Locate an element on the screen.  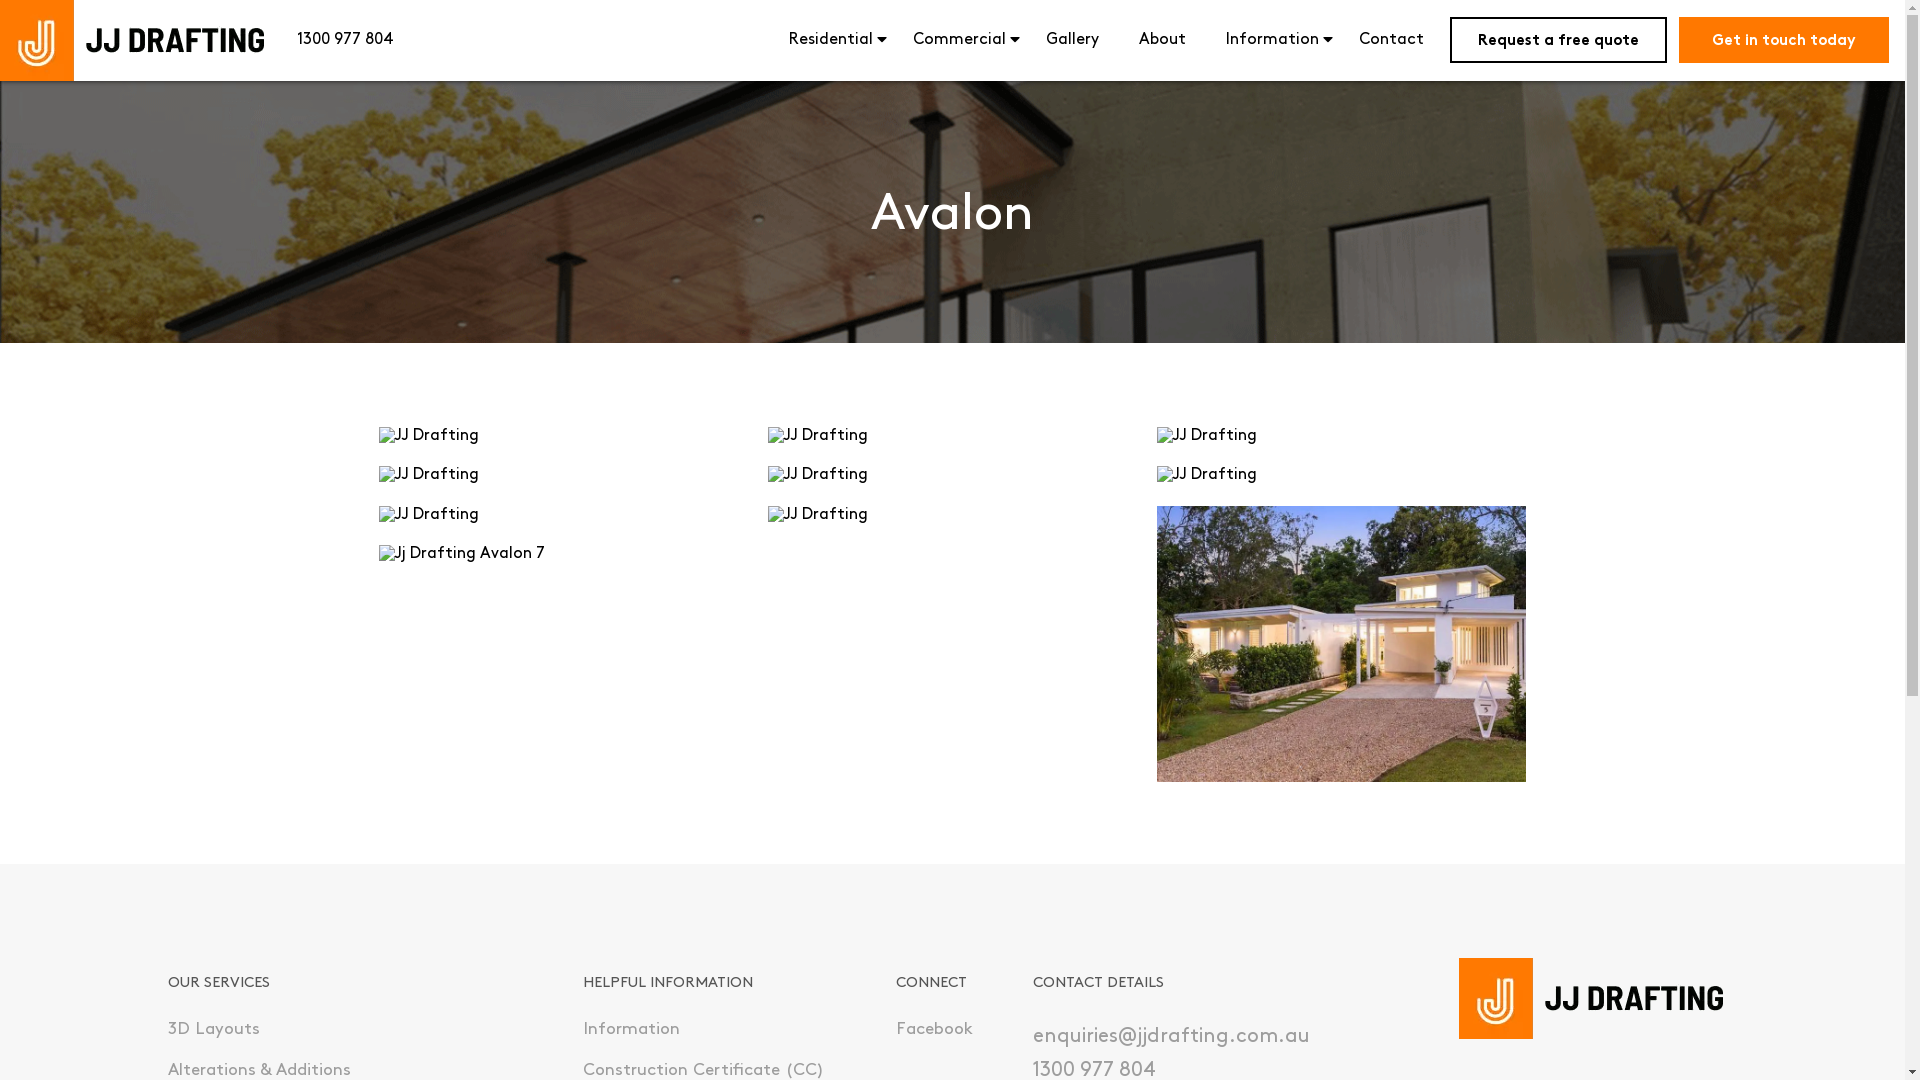
Get in touch today is located at coordinates (1784, 40).